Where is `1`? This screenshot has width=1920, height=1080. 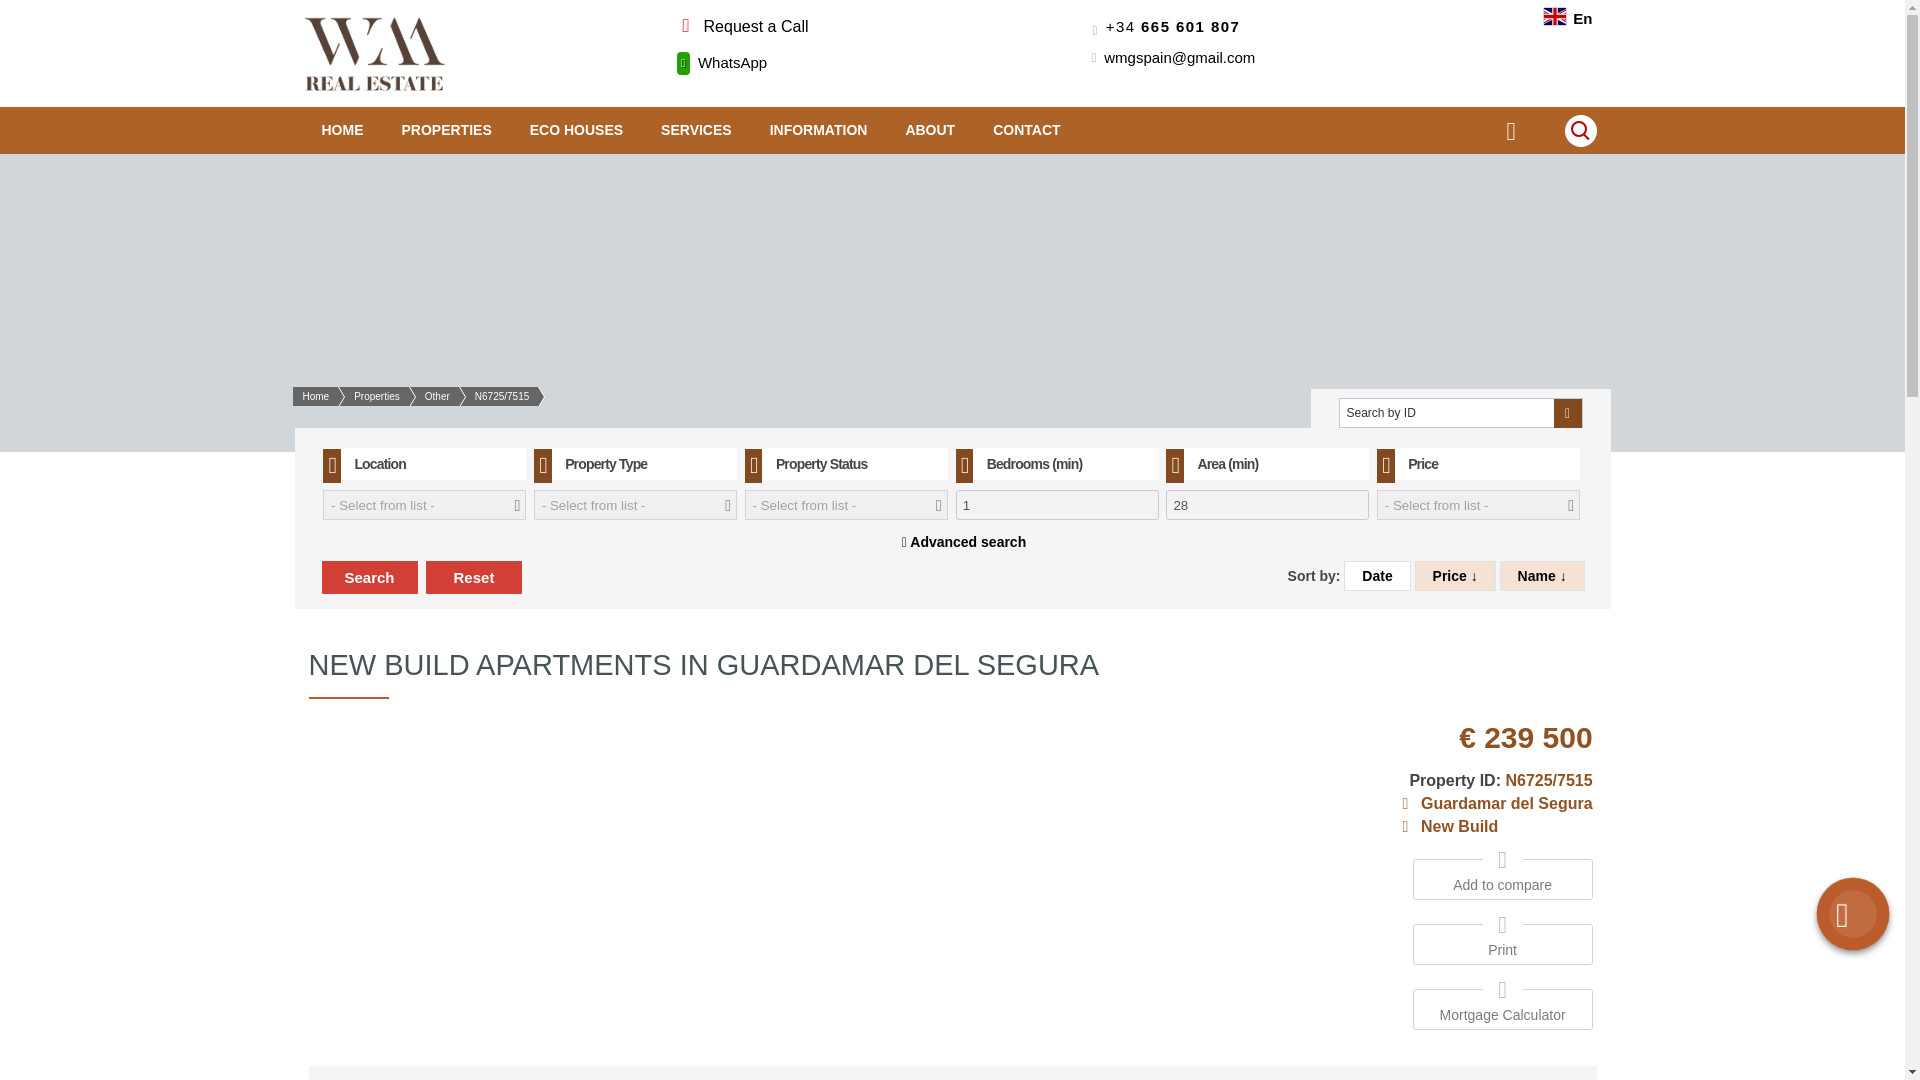 1 is located at coordinates (1058, 504).